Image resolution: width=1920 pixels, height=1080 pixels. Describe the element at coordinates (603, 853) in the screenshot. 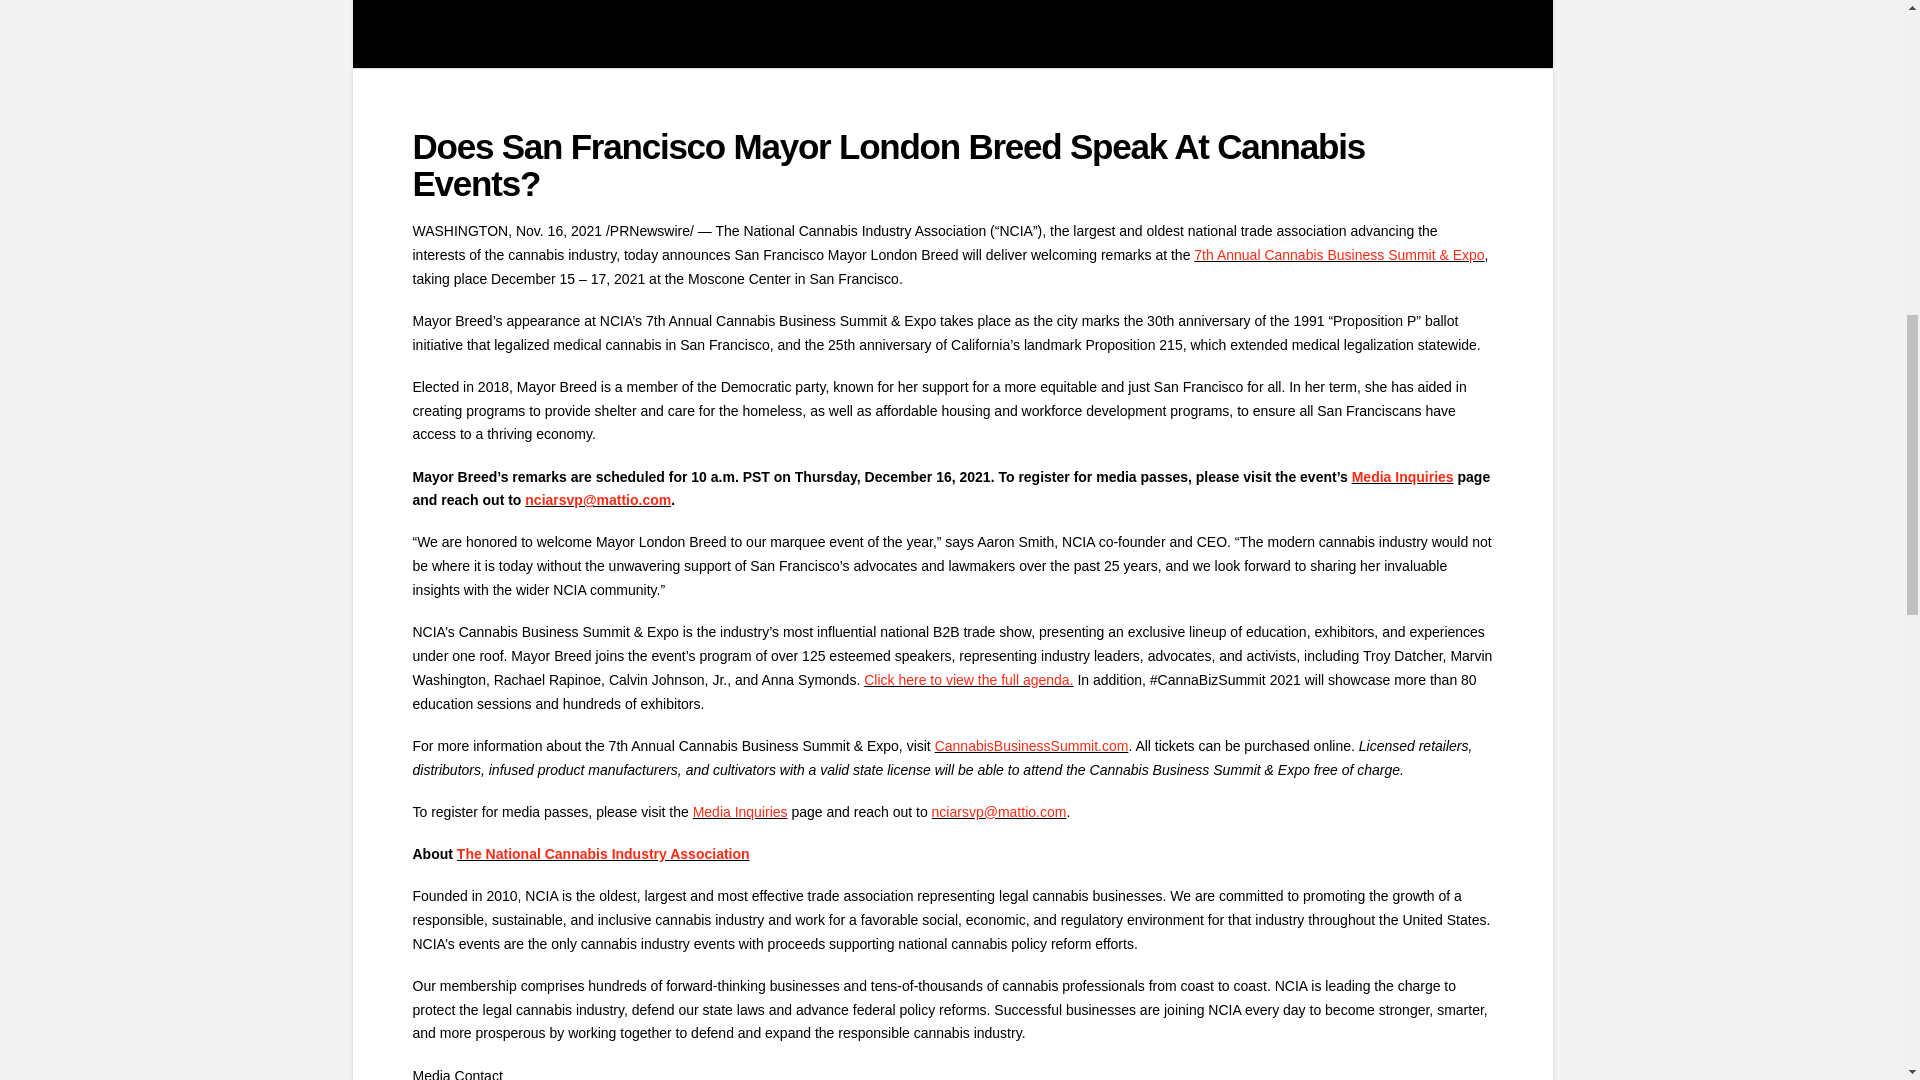

I see `The National Cannabis Industry Association` at that location.